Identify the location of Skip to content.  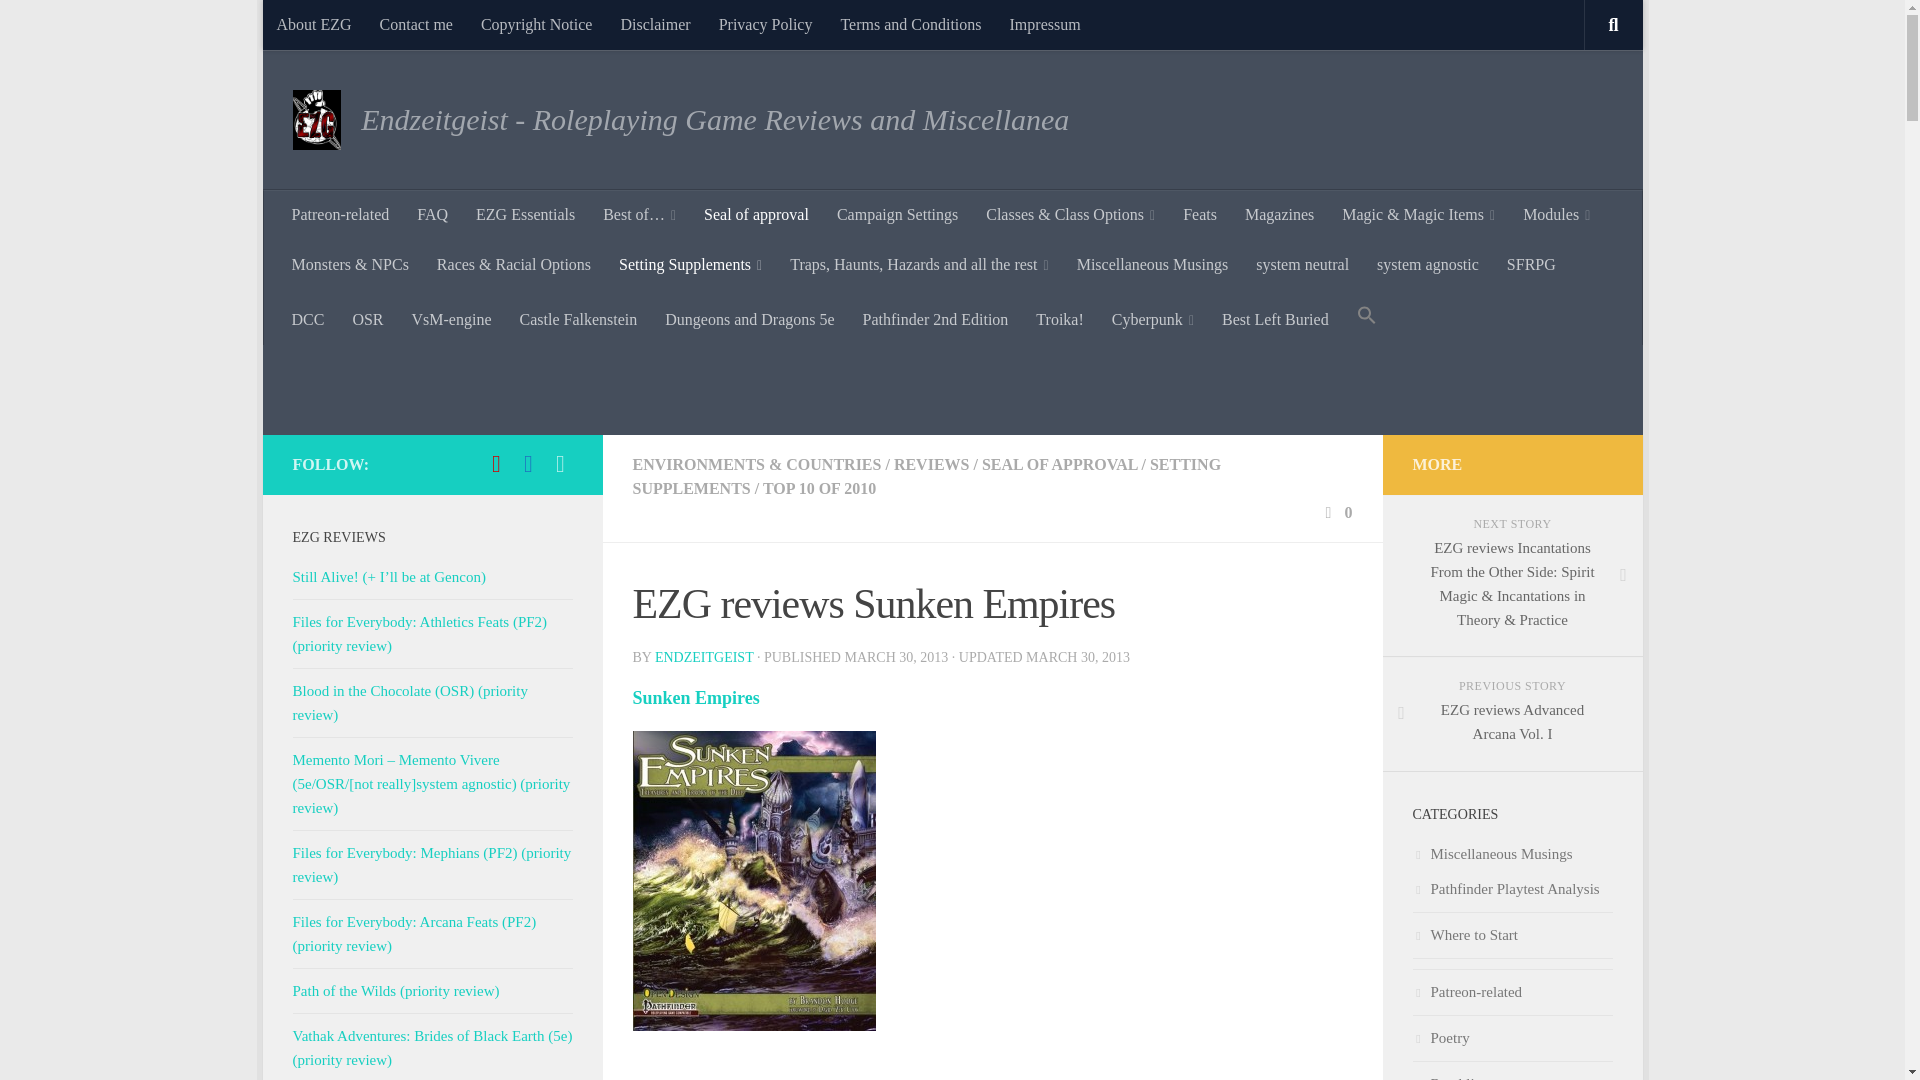
(340, 27).